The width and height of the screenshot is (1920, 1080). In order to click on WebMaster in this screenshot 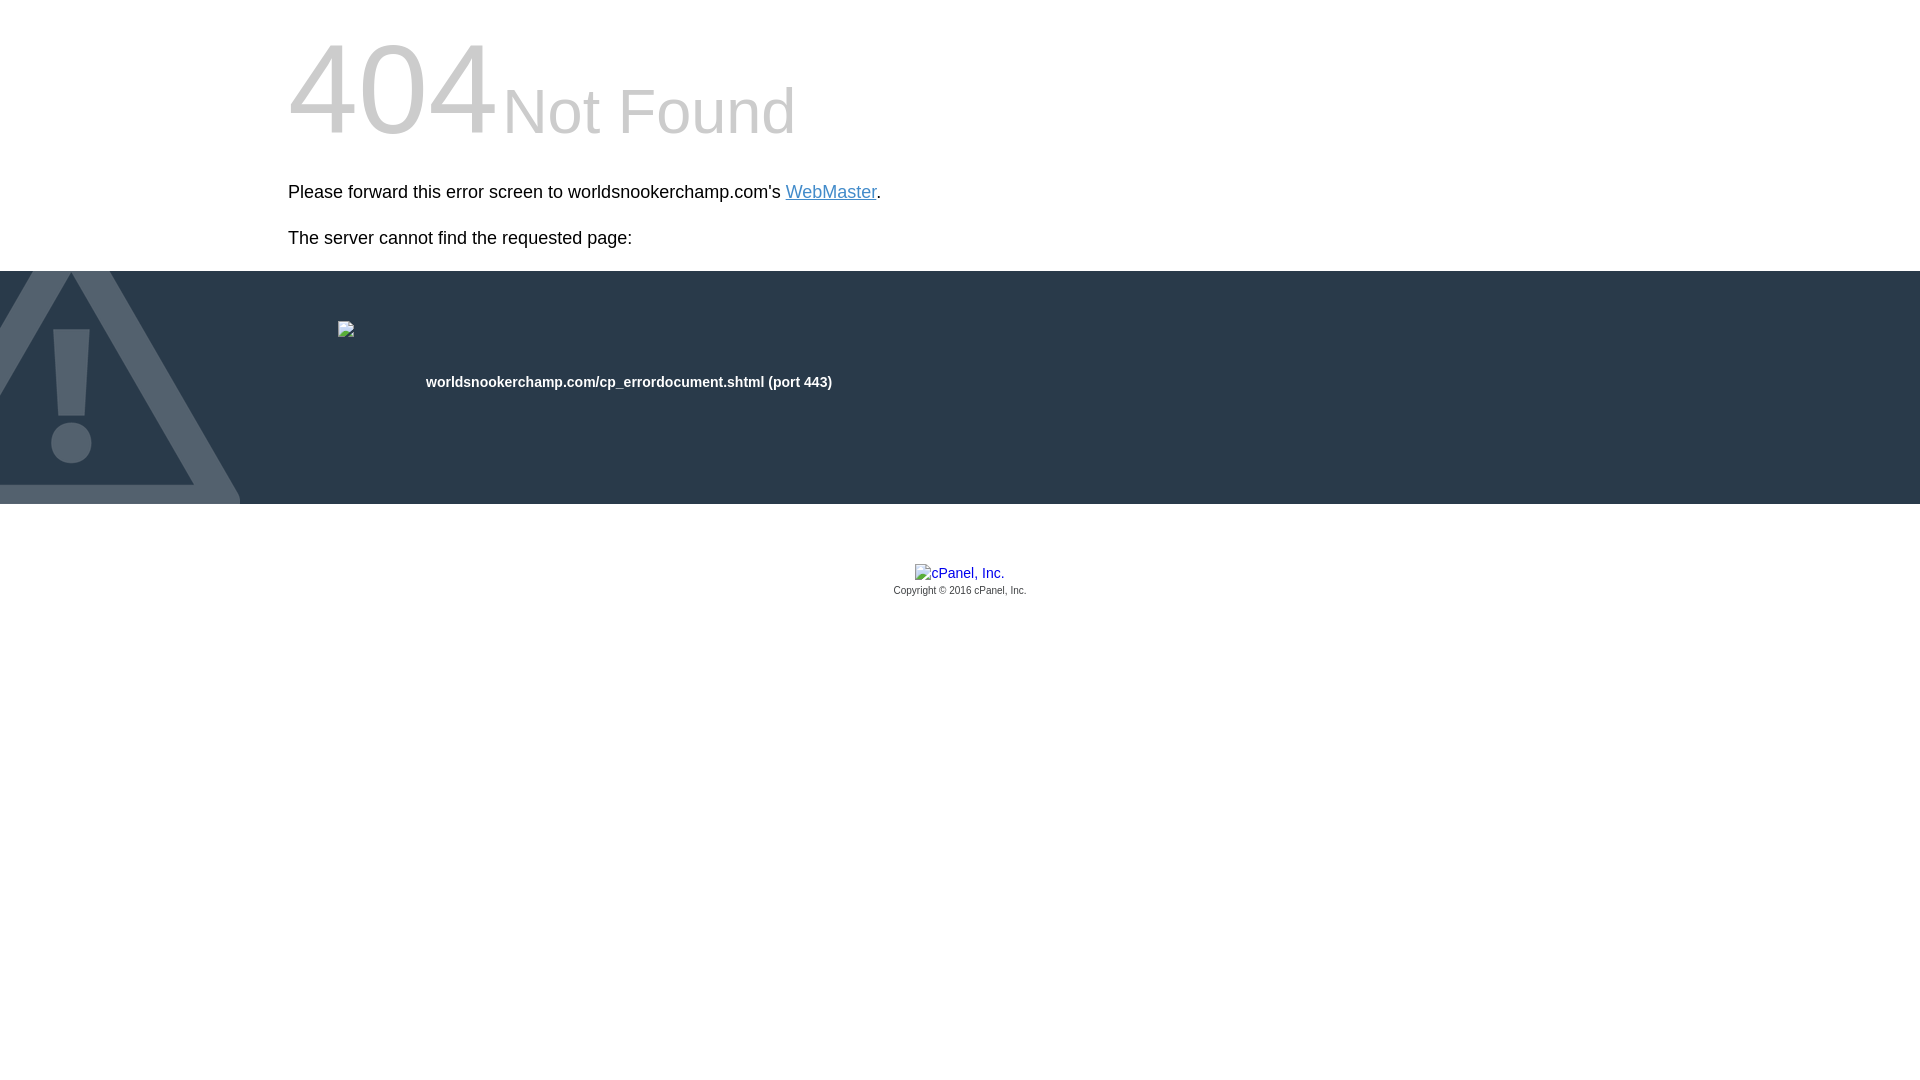, I will do `click(831, 192)`.